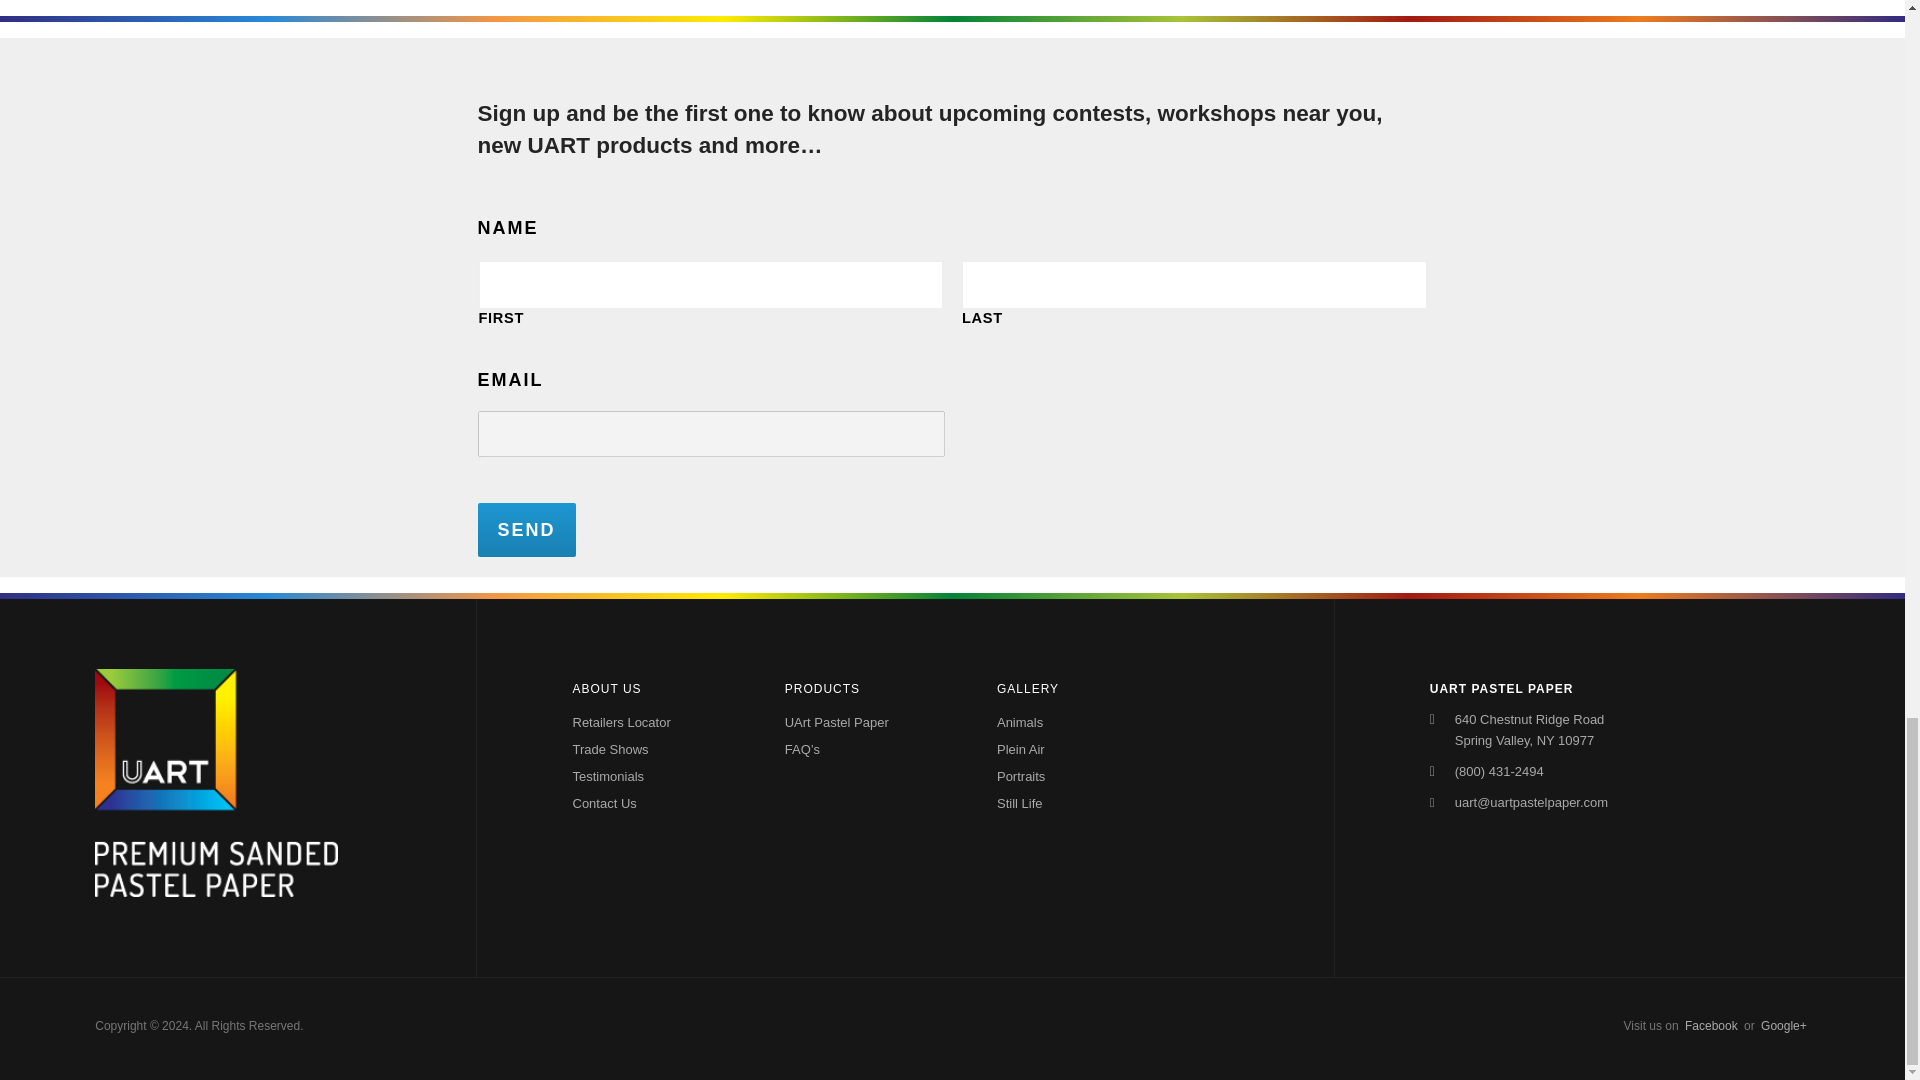 The image size is (1920, 1080). What do you see at coordinates (868, 688) in the screenshot?
I see `PRODUCTS` at bounding box center [868, 688].